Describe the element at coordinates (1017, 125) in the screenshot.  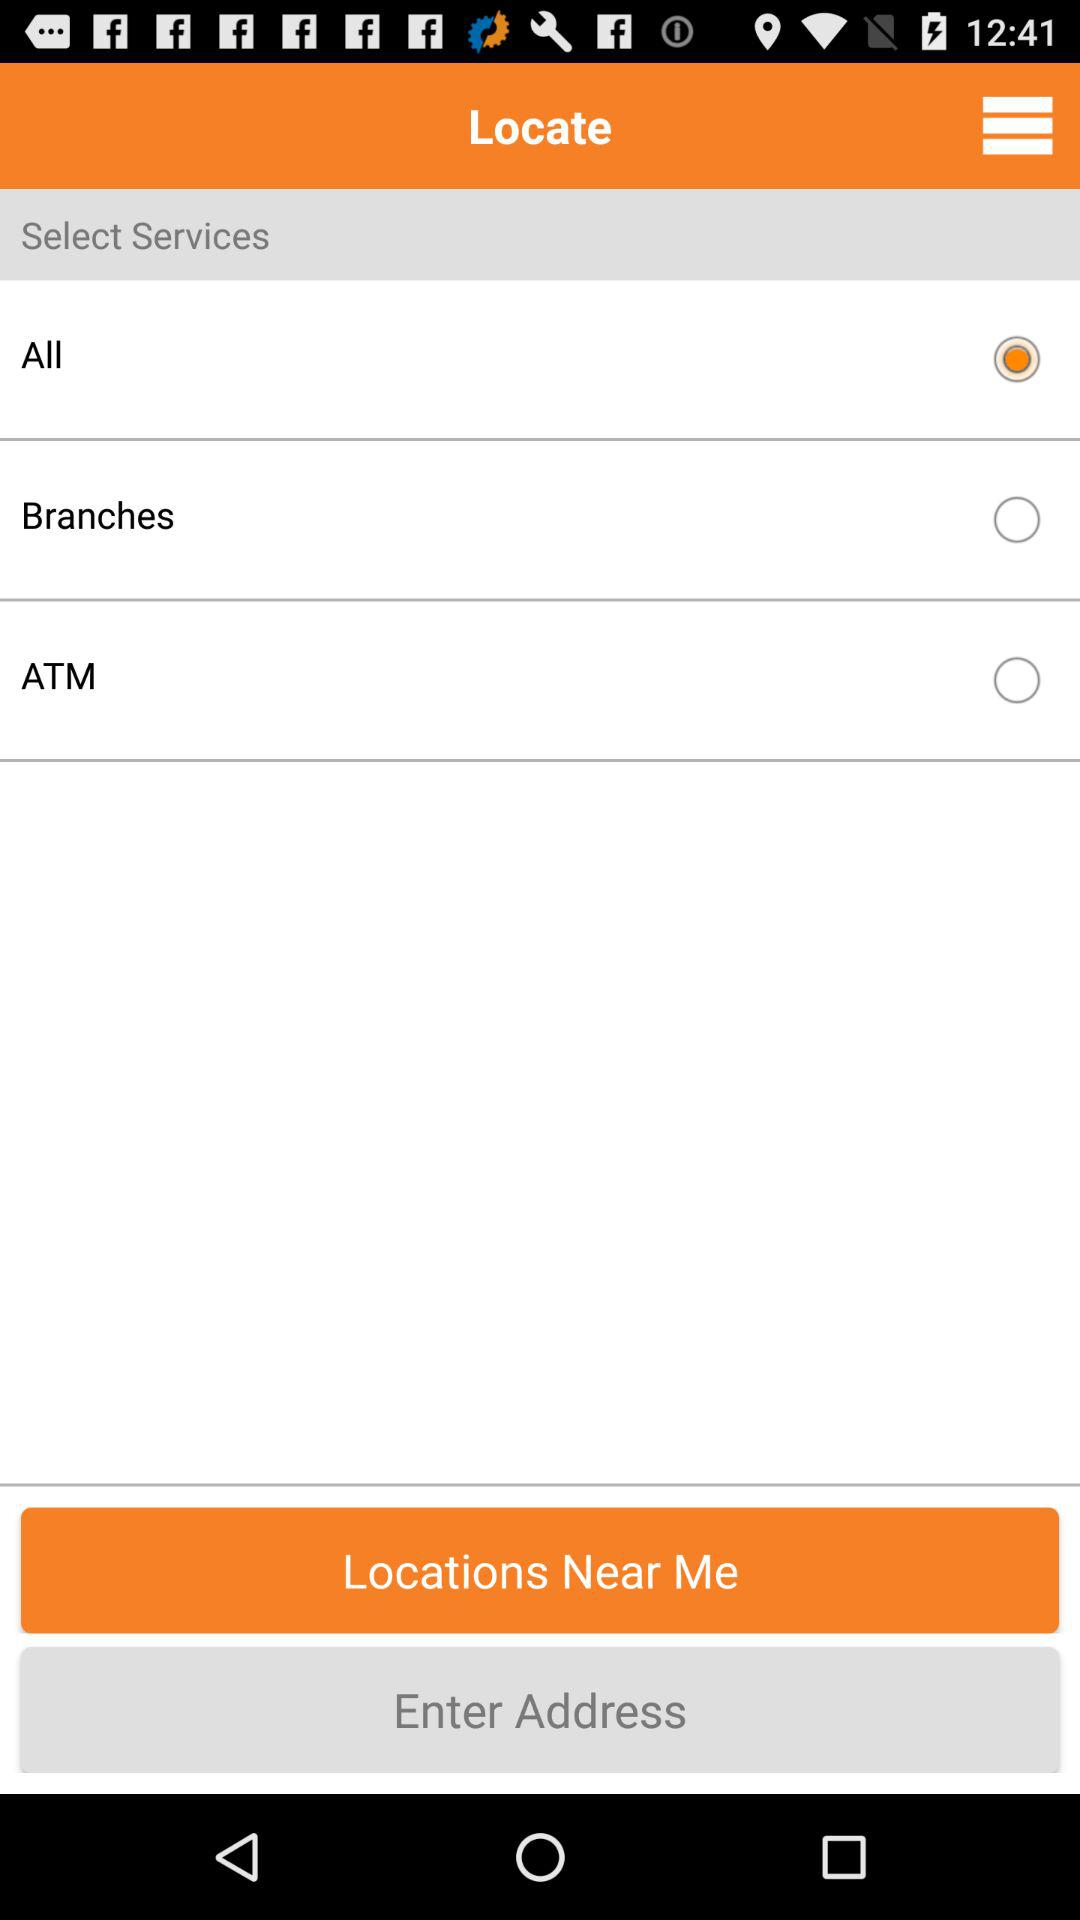
I see `launch the icon to the right of the locate` at that location.